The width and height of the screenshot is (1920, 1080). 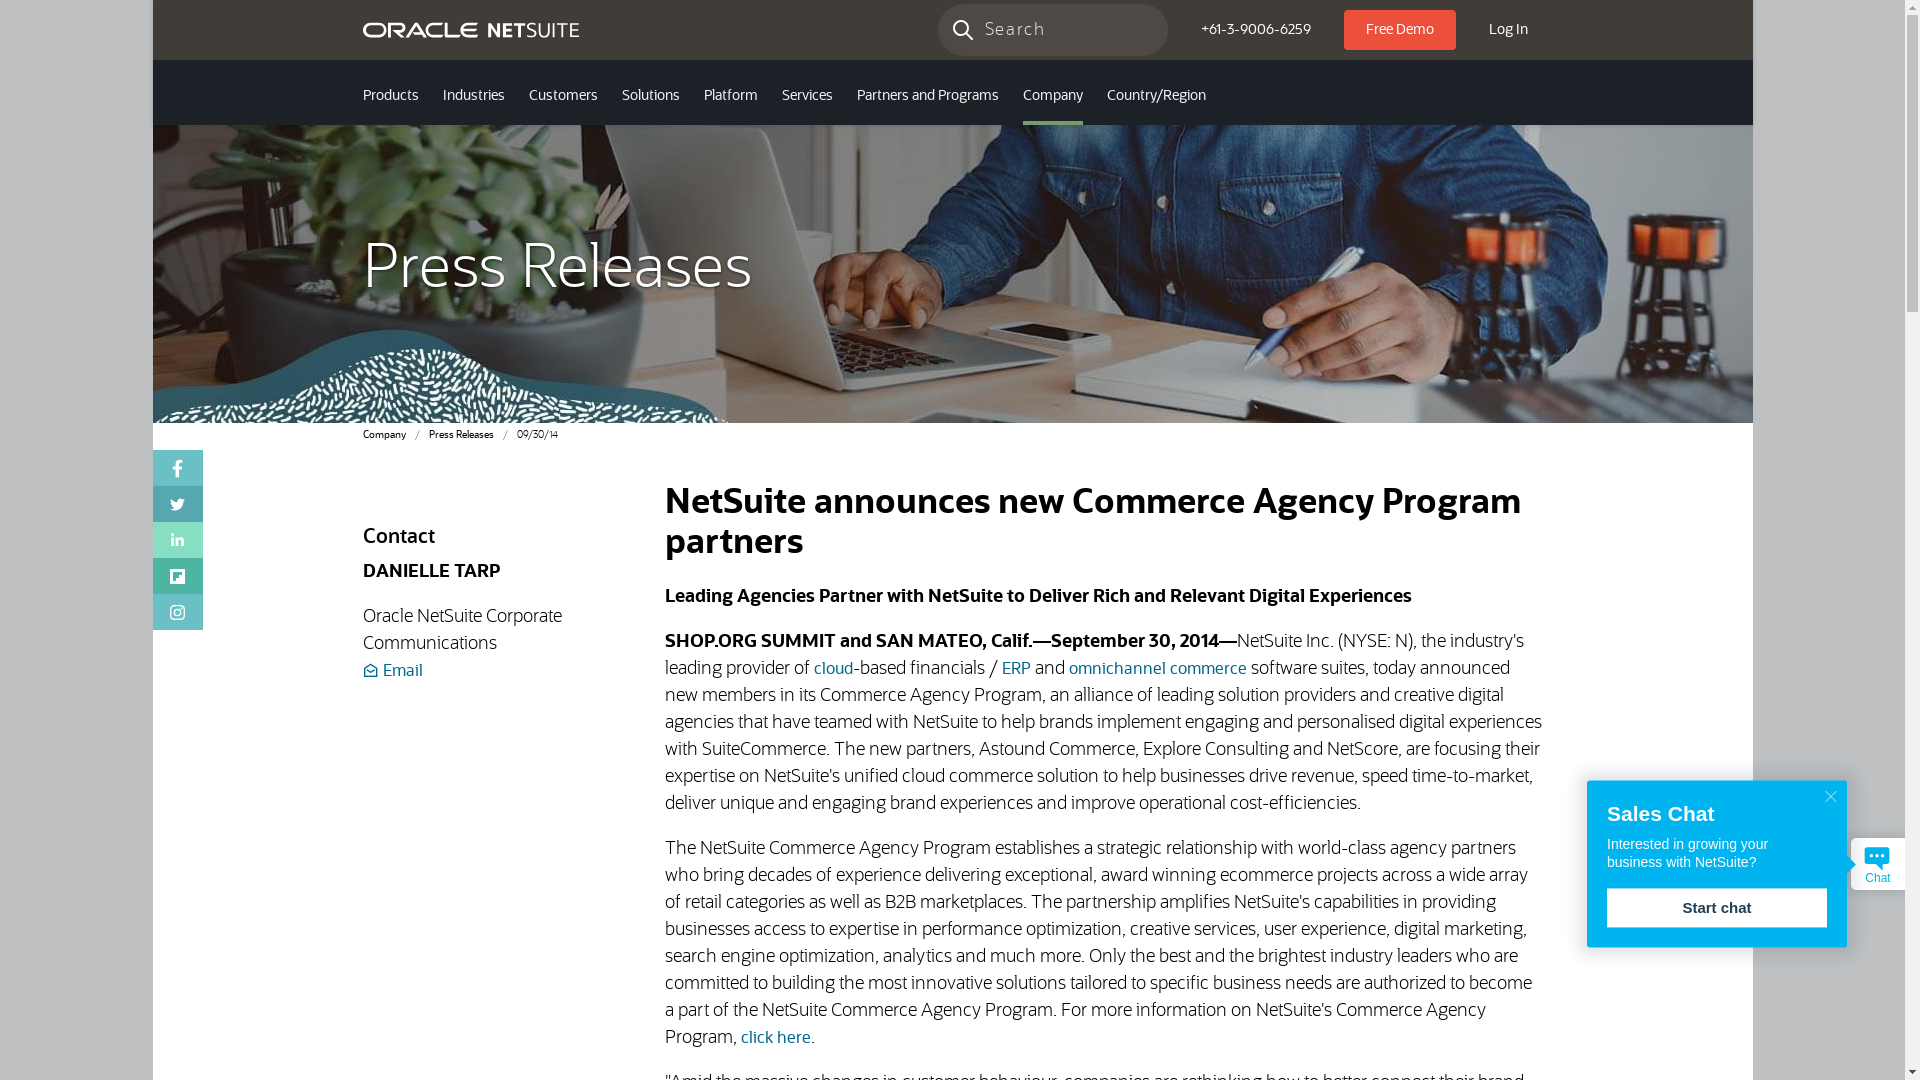 What do you see at coordinates (1878, 864) in the screenshot?
I see `Chat` at bounding box center [1878, 864].